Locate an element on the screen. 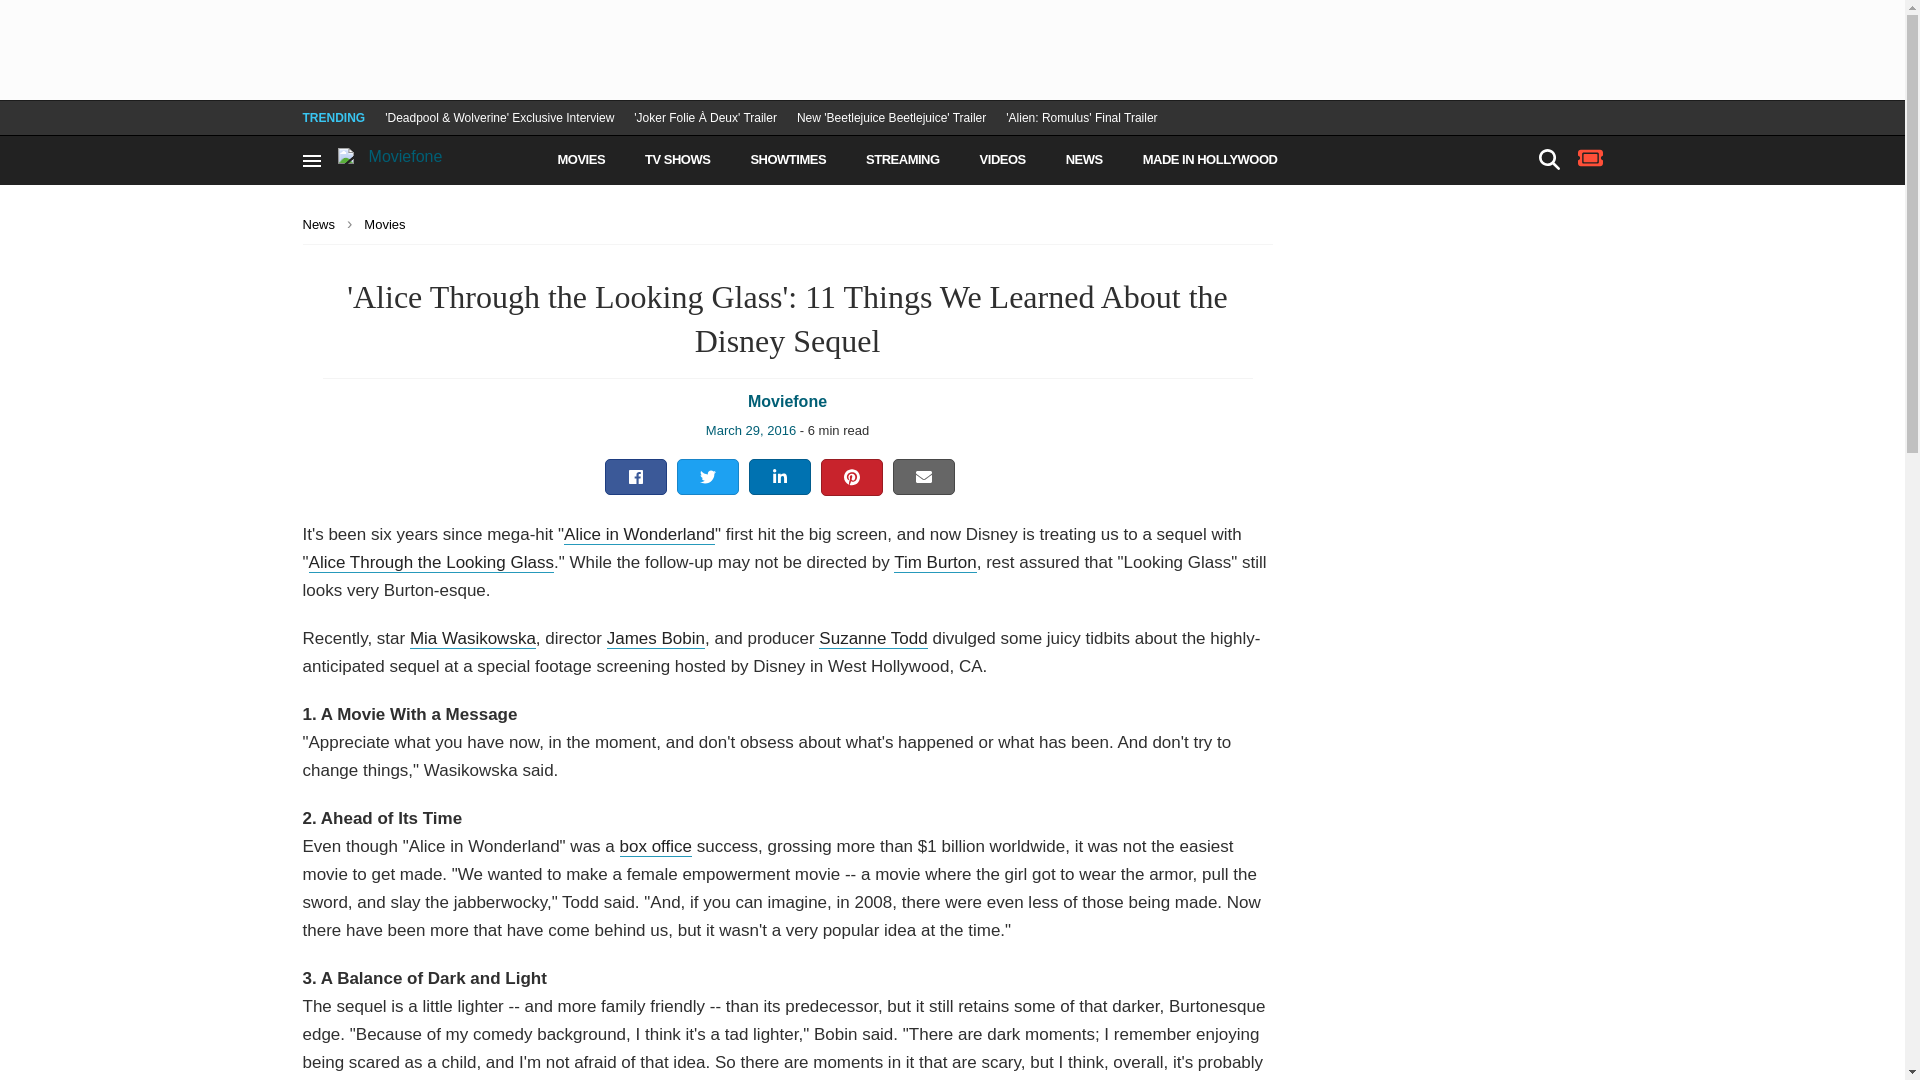 Image resolution: width=1920 pixels, height=1080 pixels. New 'Beetlejuice Beetlejuice' Trailer is located at coordinates (891, 118).